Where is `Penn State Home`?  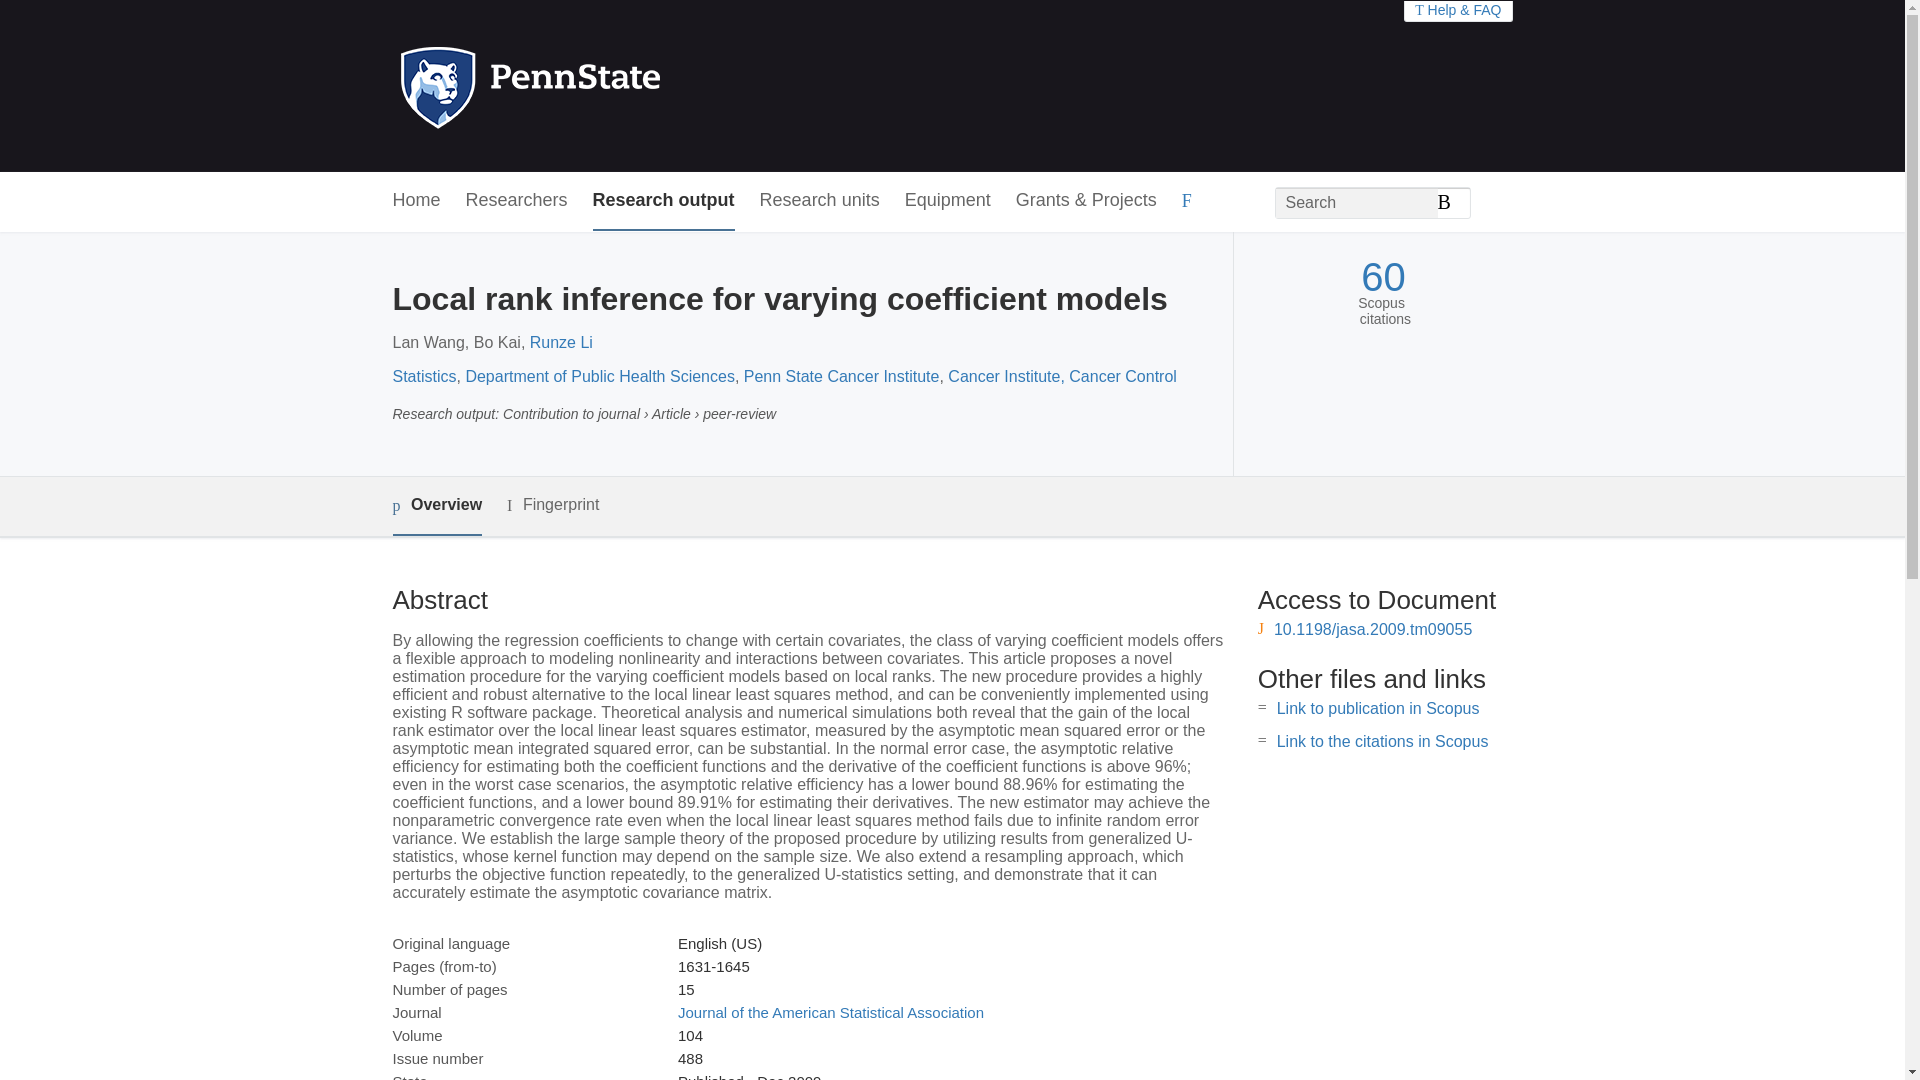 Penn State Home is located at coordinates (616, 86).